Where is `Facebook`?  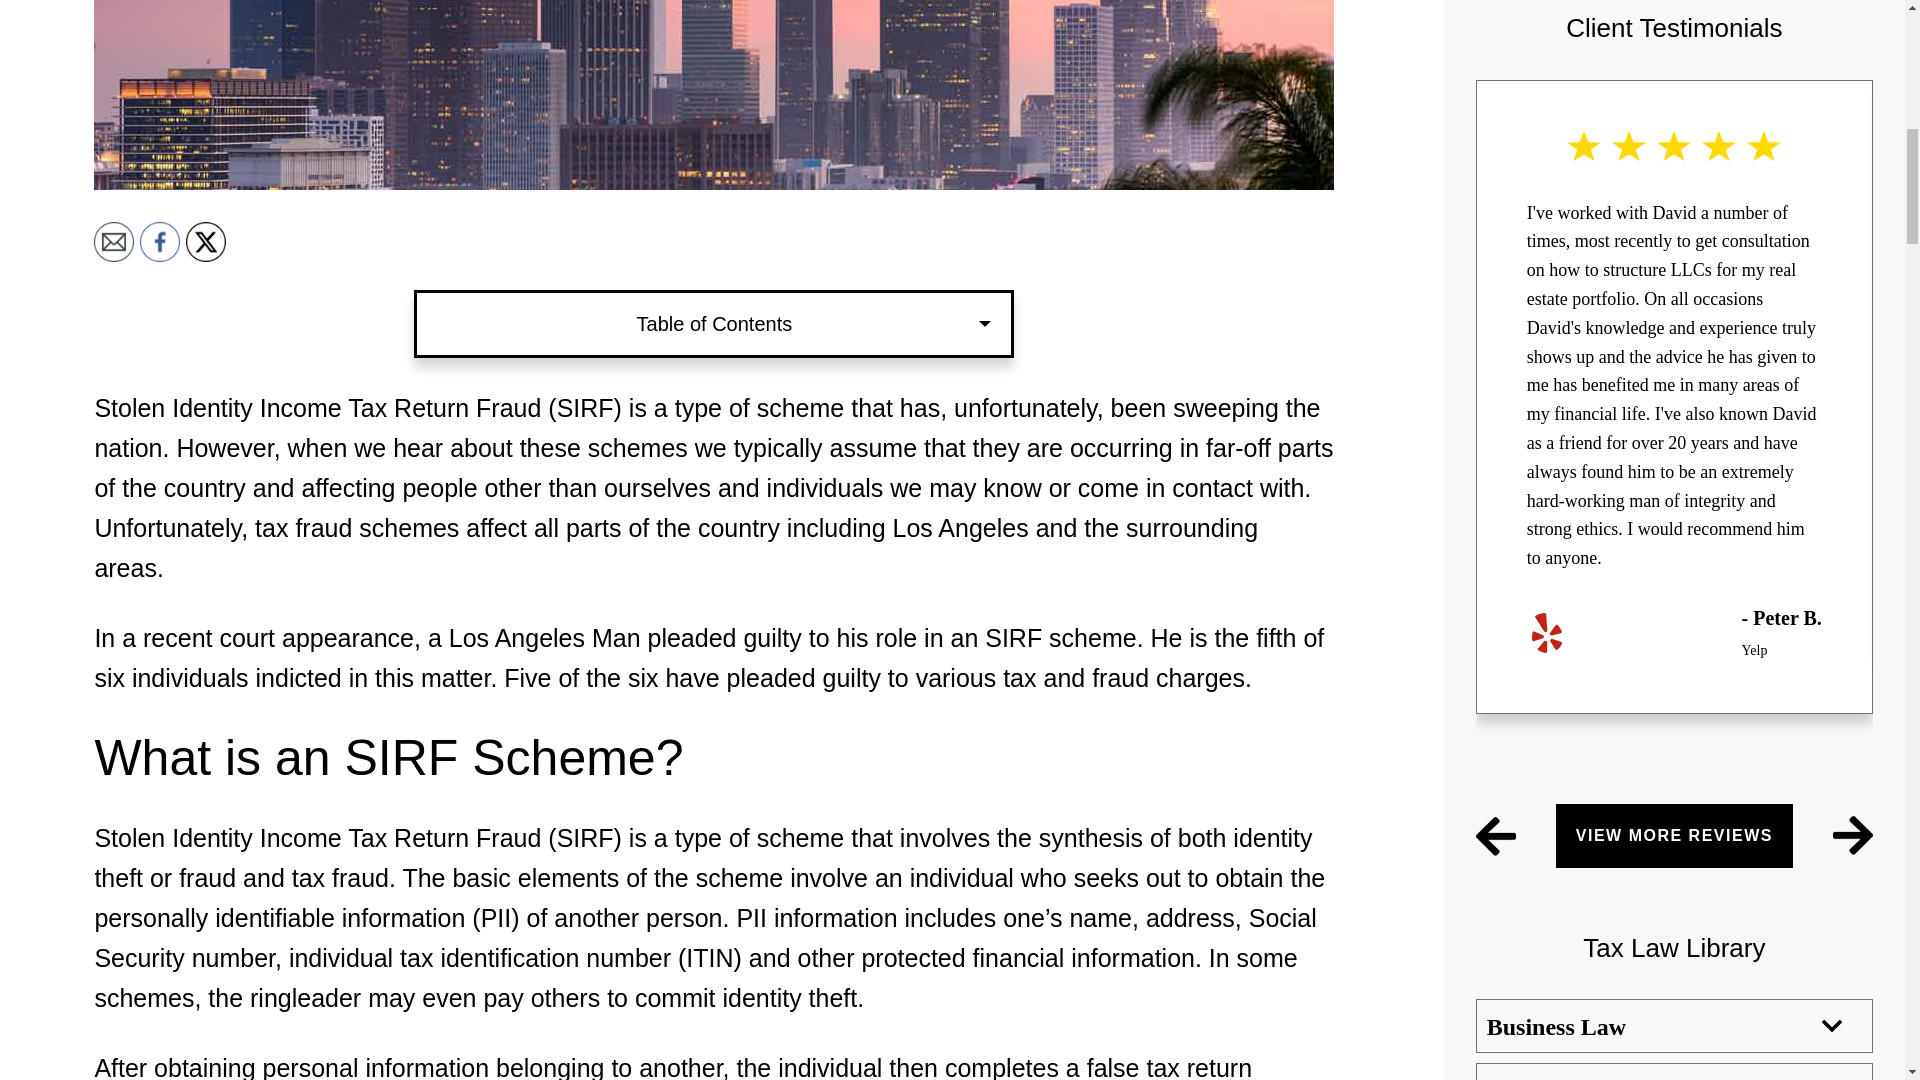
Facebook is located at coordinates (160, 242).